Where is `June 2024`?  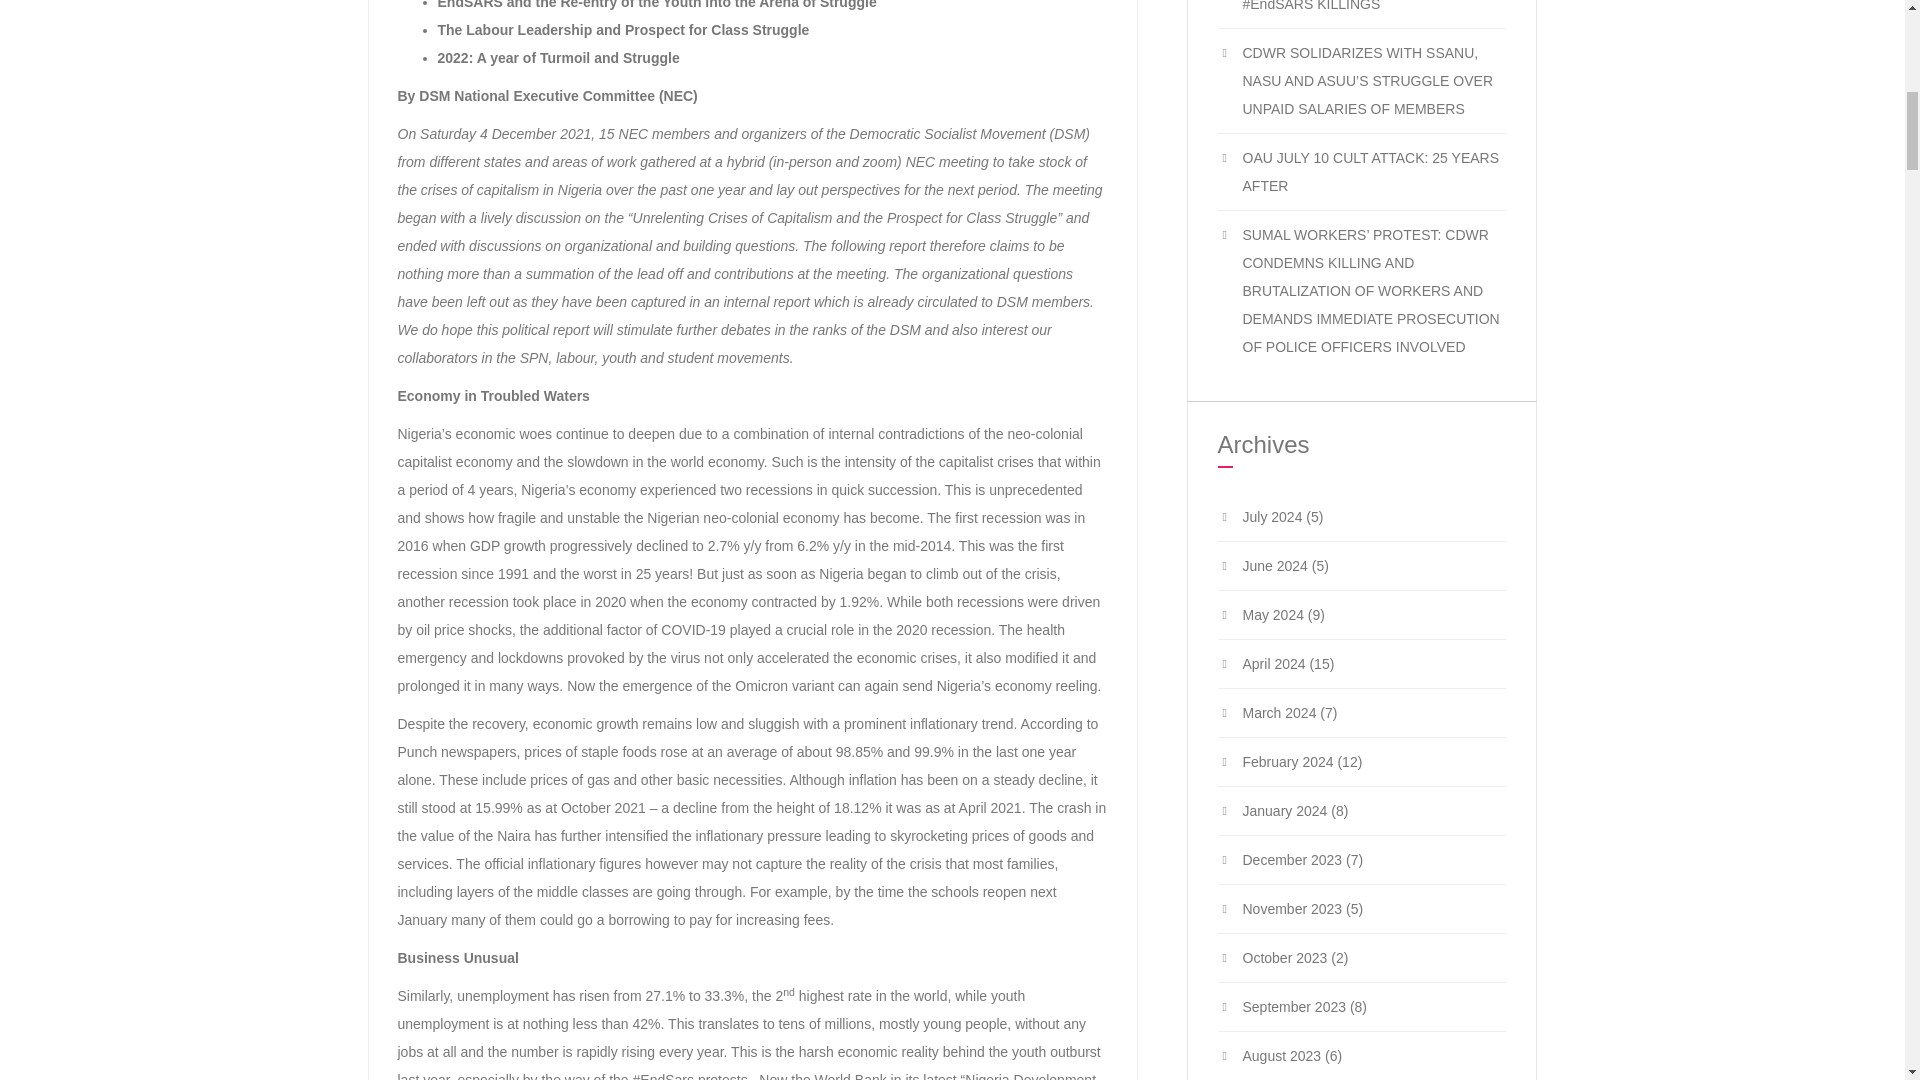
June 2024 is located at coordinates (1274, 566).